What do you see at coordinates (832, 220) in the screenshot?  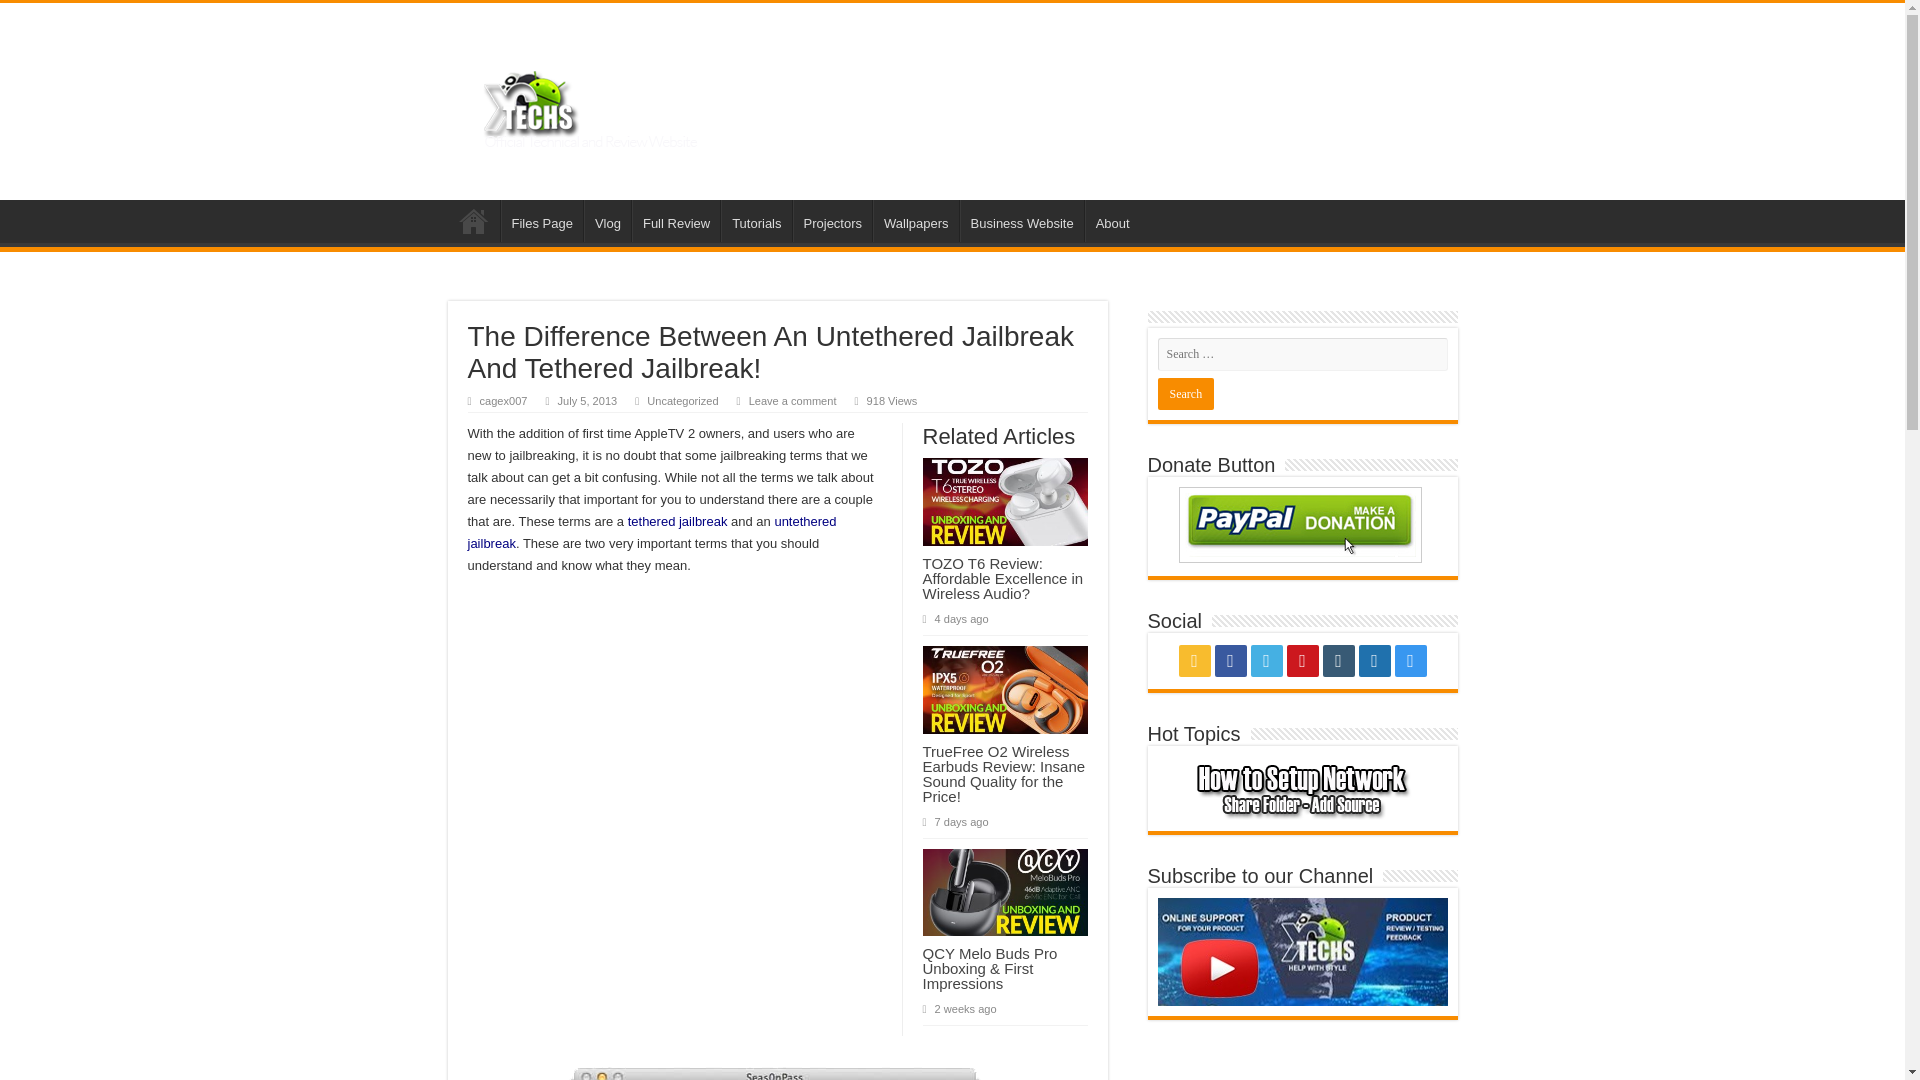 I see `Projectors` at bounding box center [832, 220].